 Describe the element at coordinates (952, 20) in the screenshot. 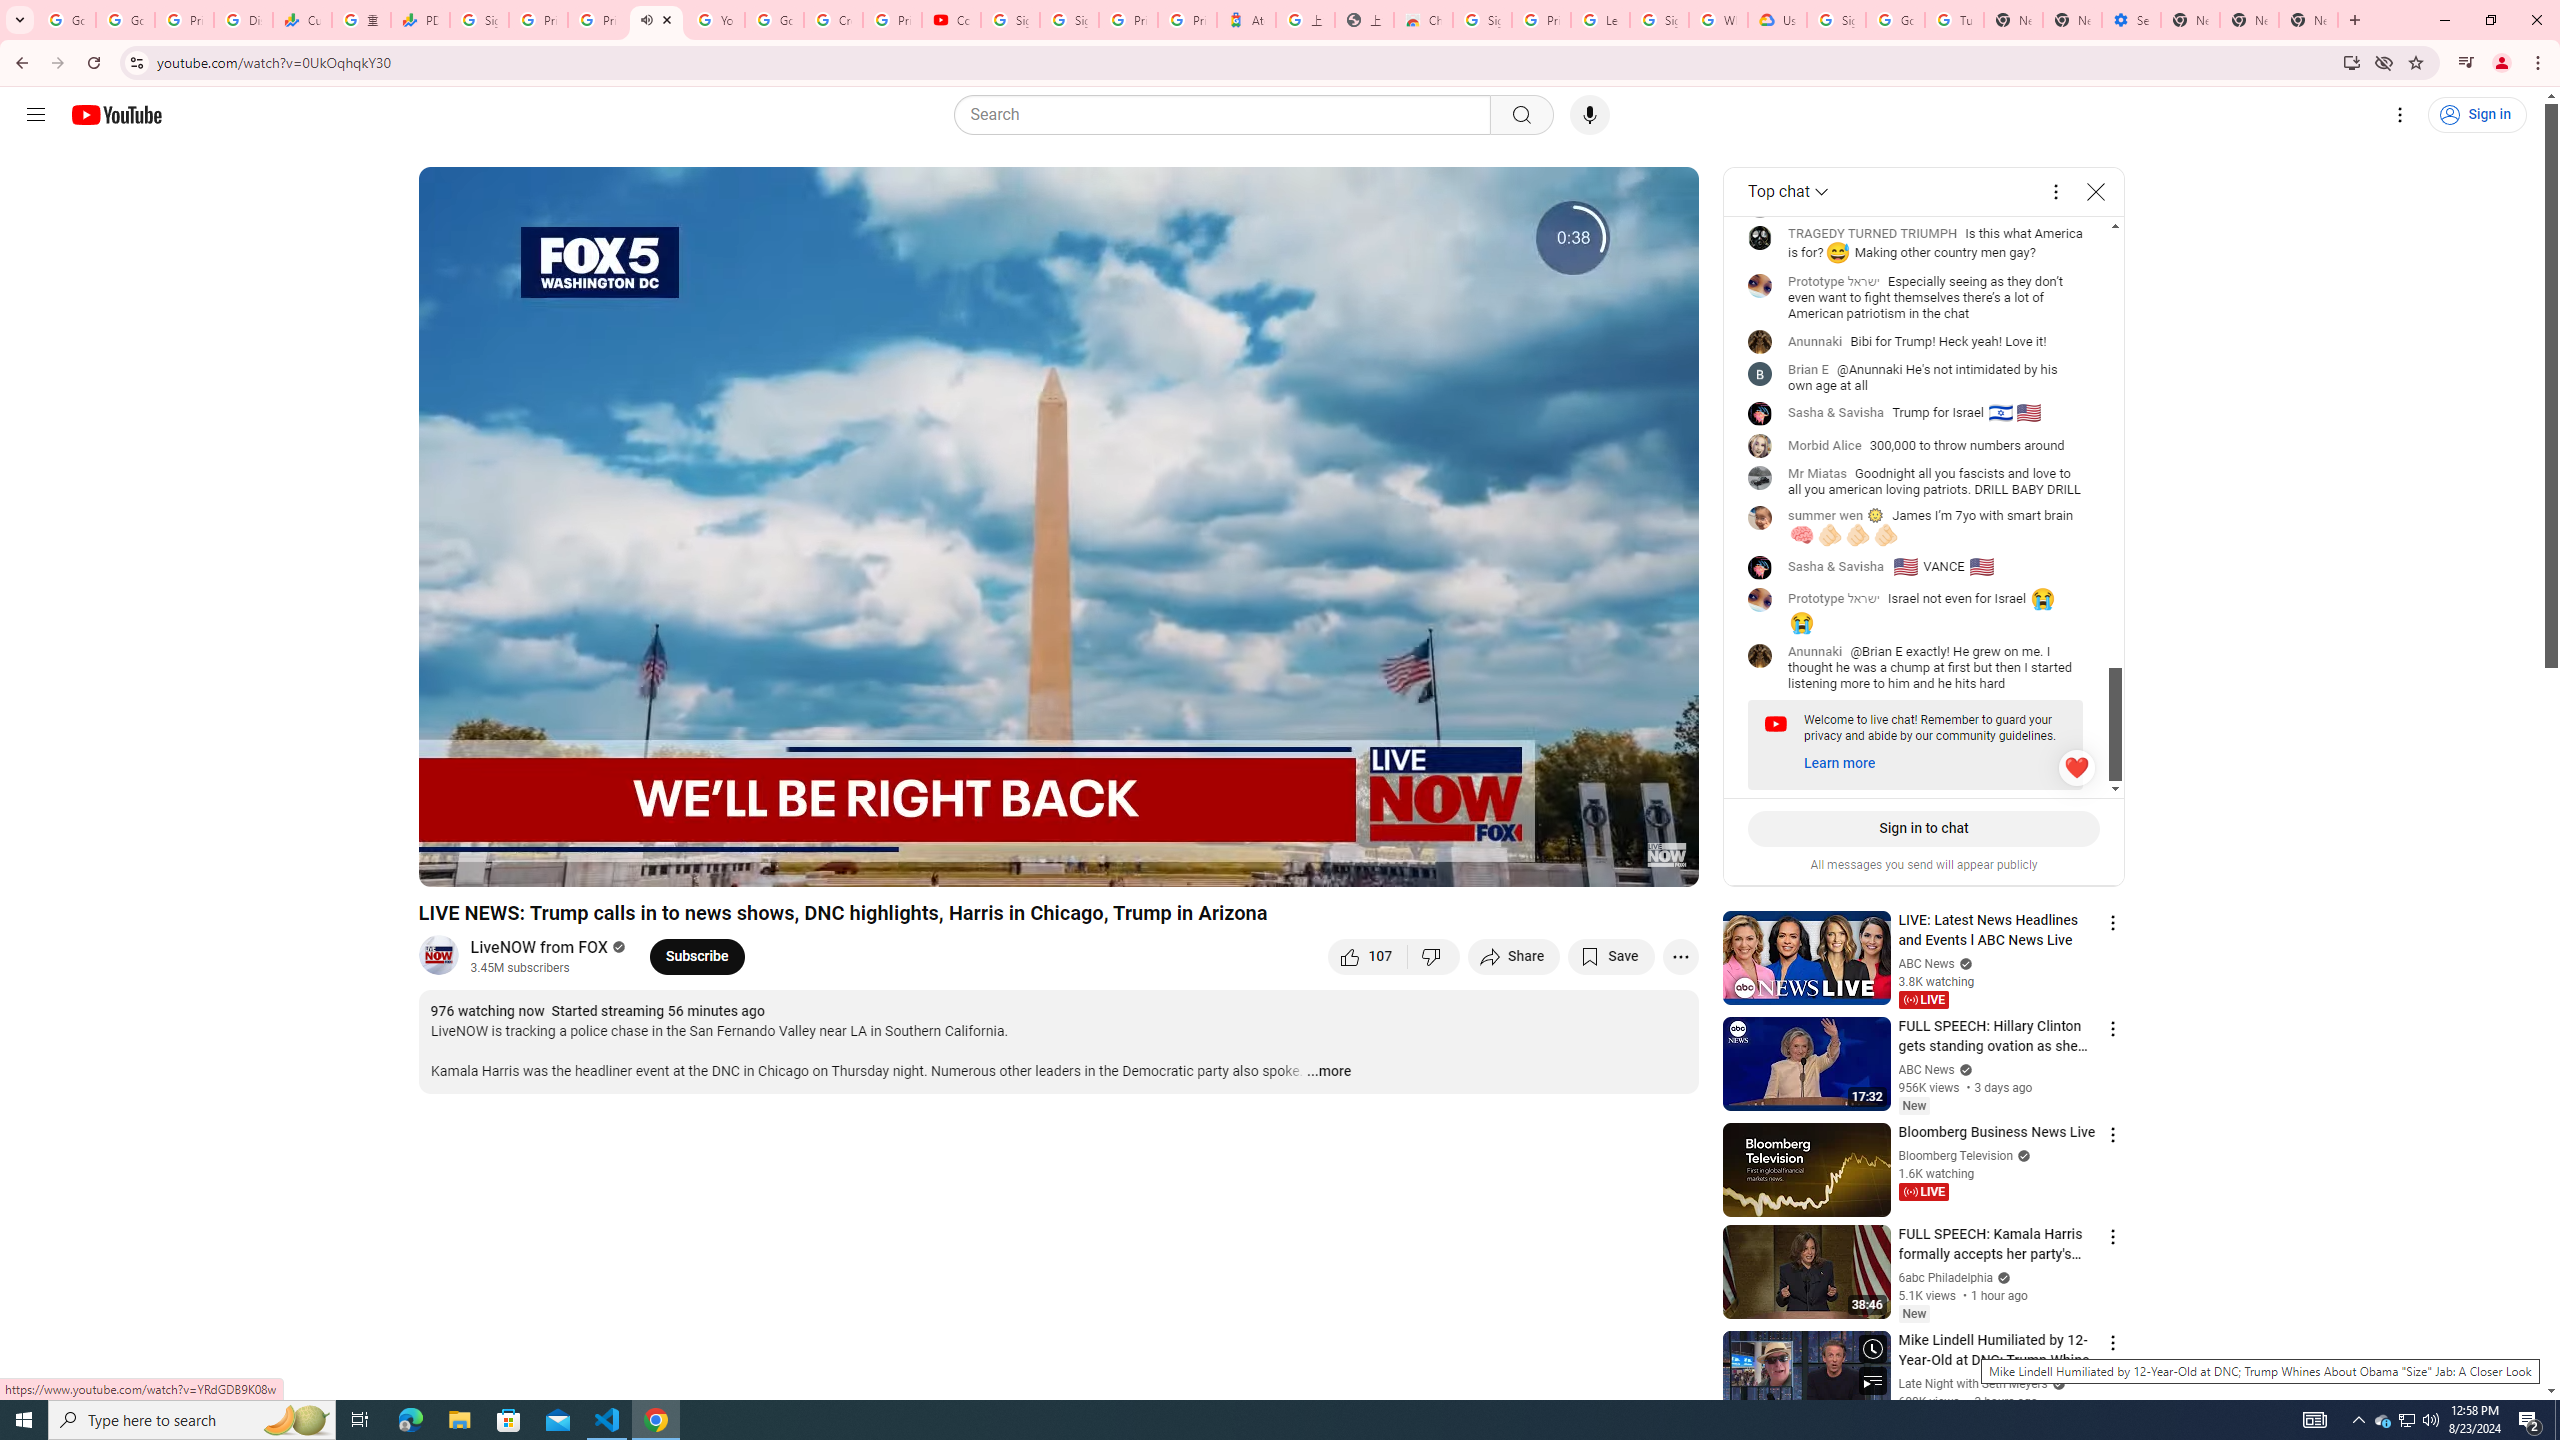

I see `Content Creator Programs & Opportunities - YouTube Creators` at that location.